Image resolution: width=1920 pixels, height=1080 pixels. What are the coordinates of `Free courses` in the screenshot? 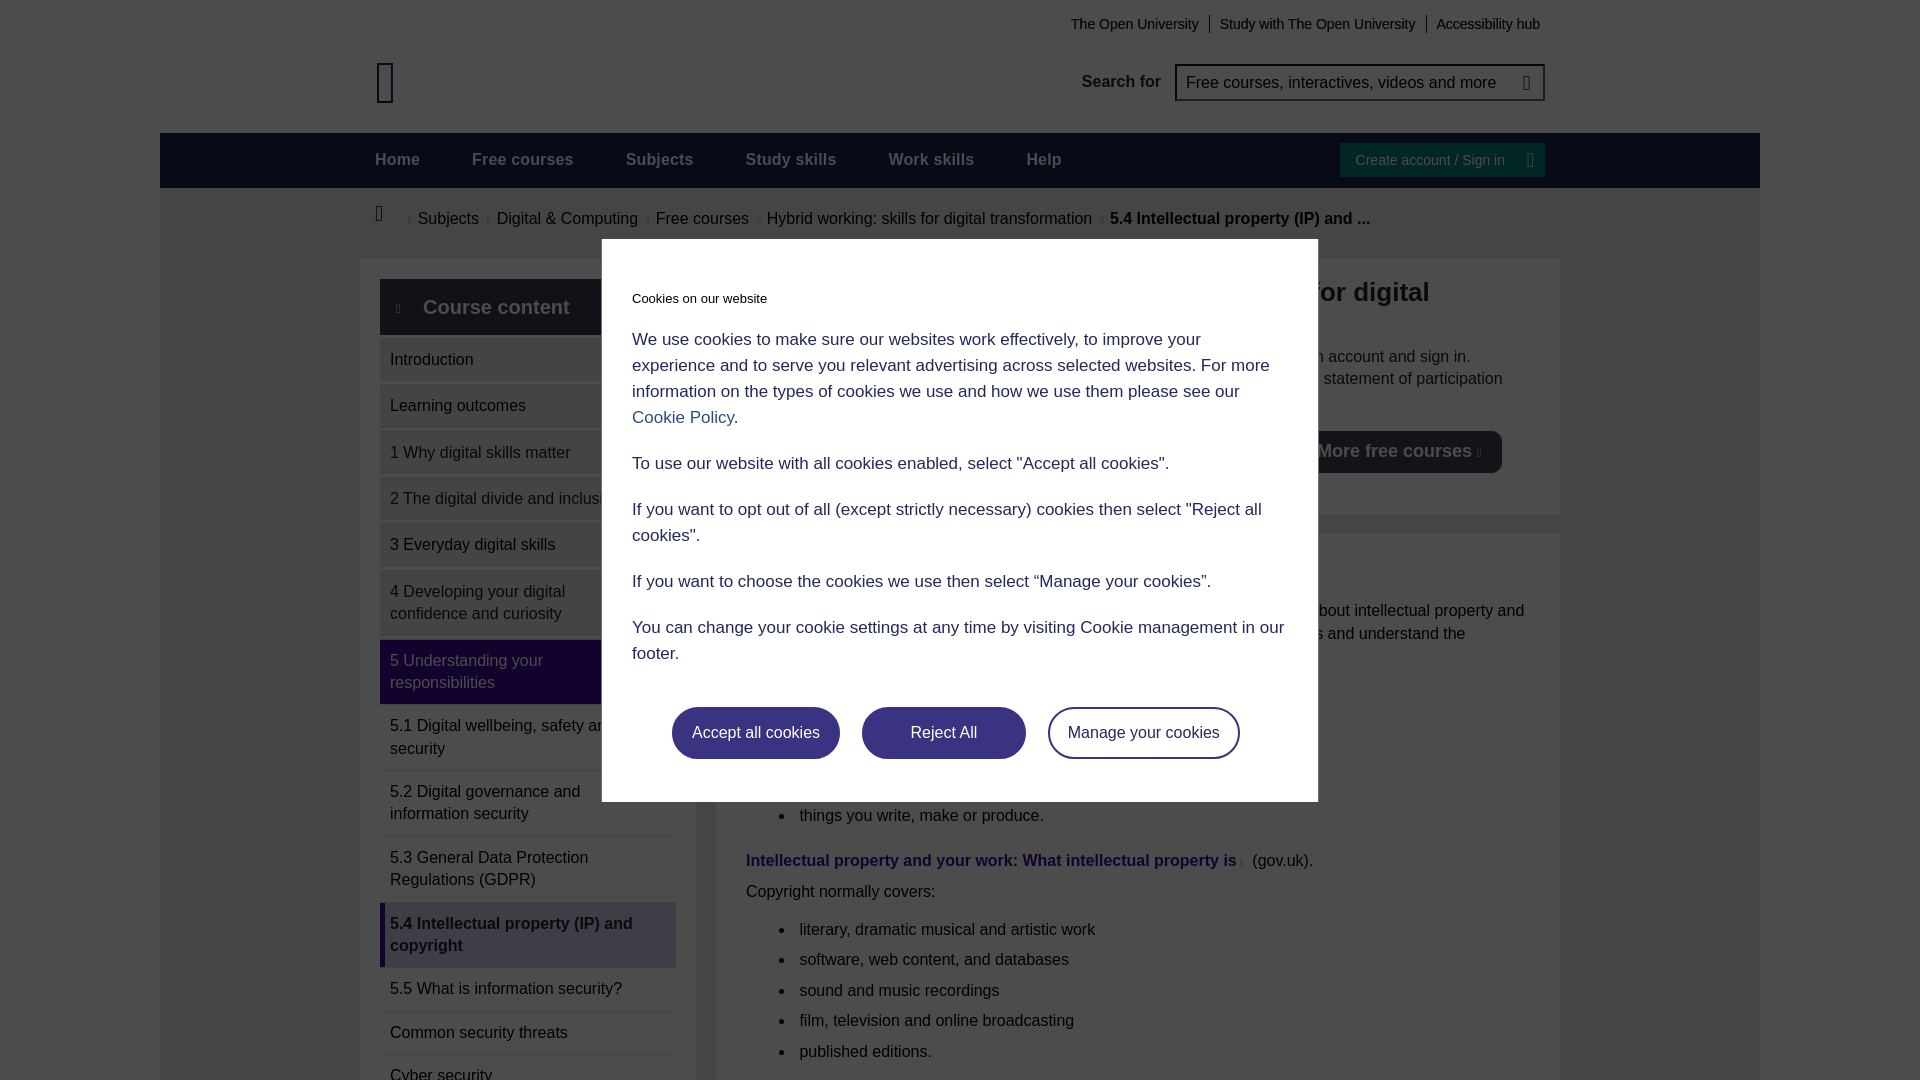 It's located at (523, 160).